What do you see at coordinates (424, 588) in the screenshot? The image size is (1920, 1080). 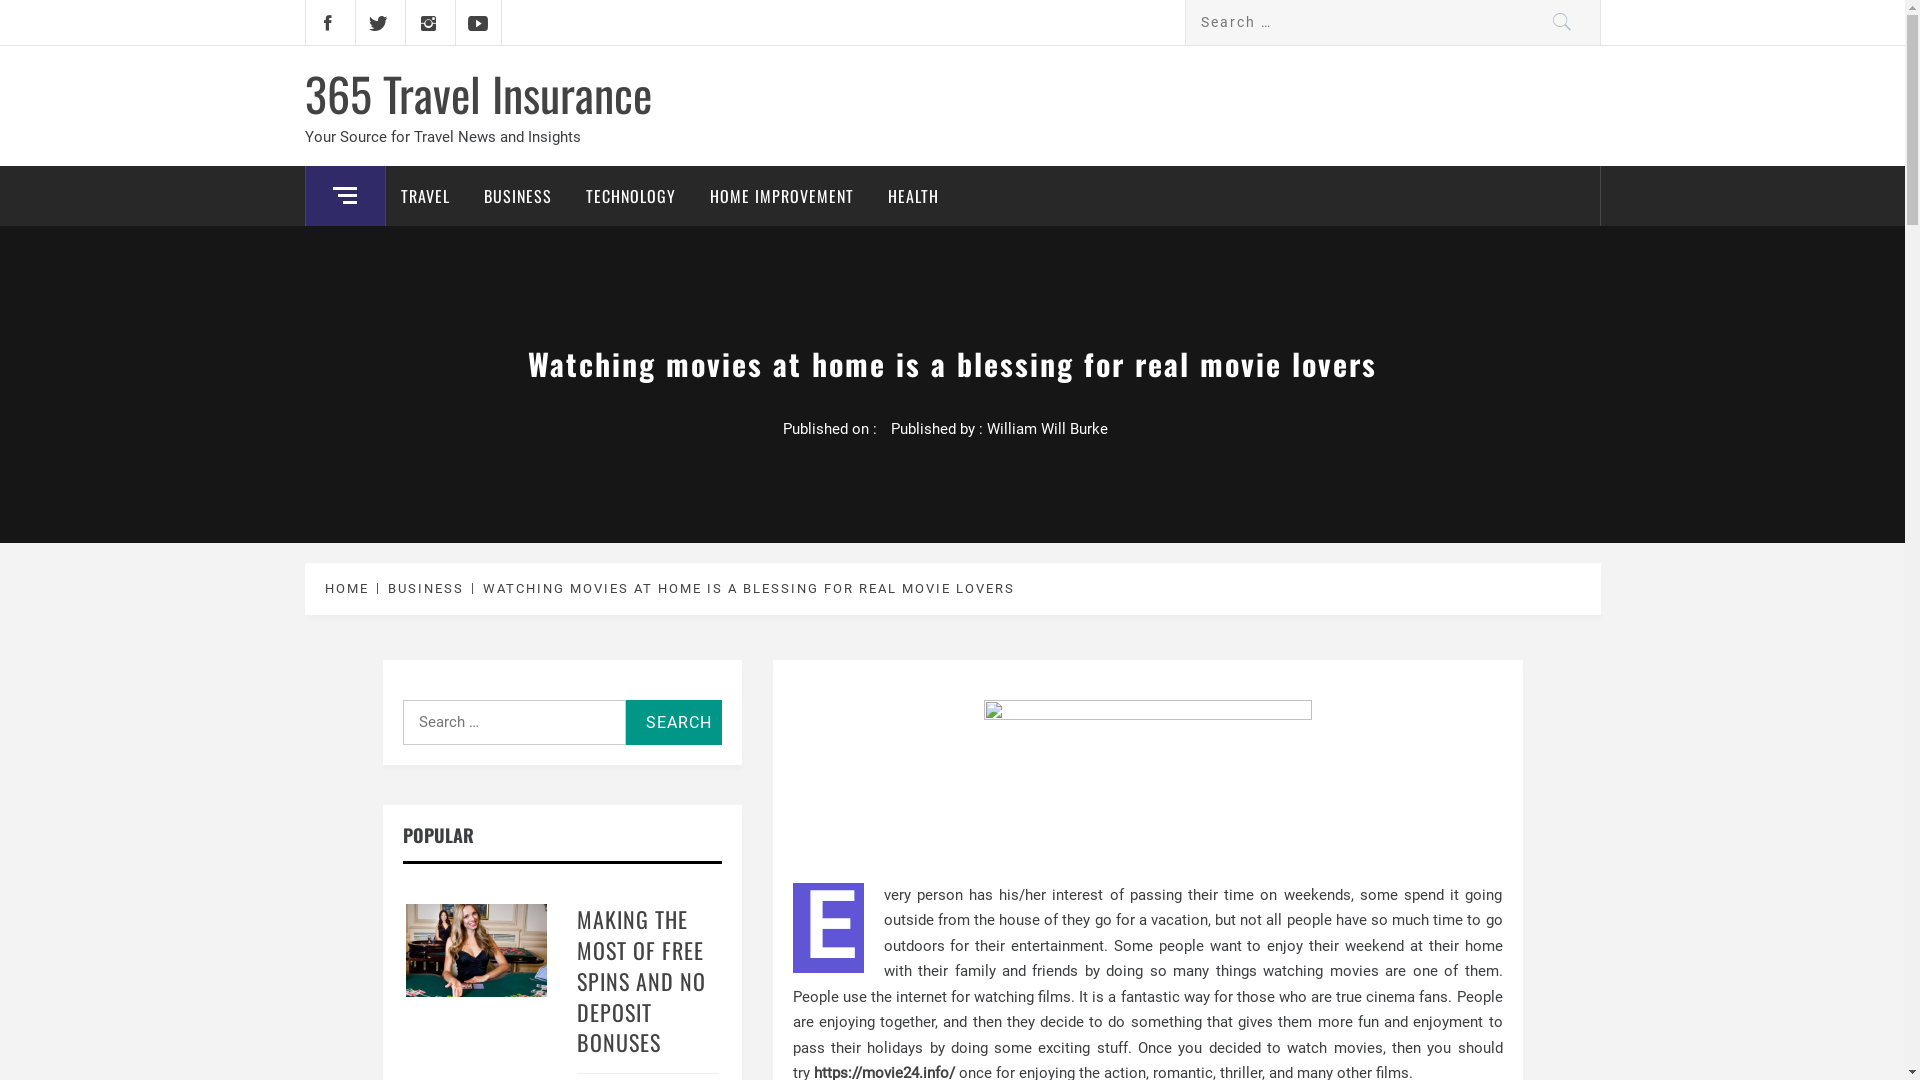 I see `BUSINESS` at bounding box center [424, 588].